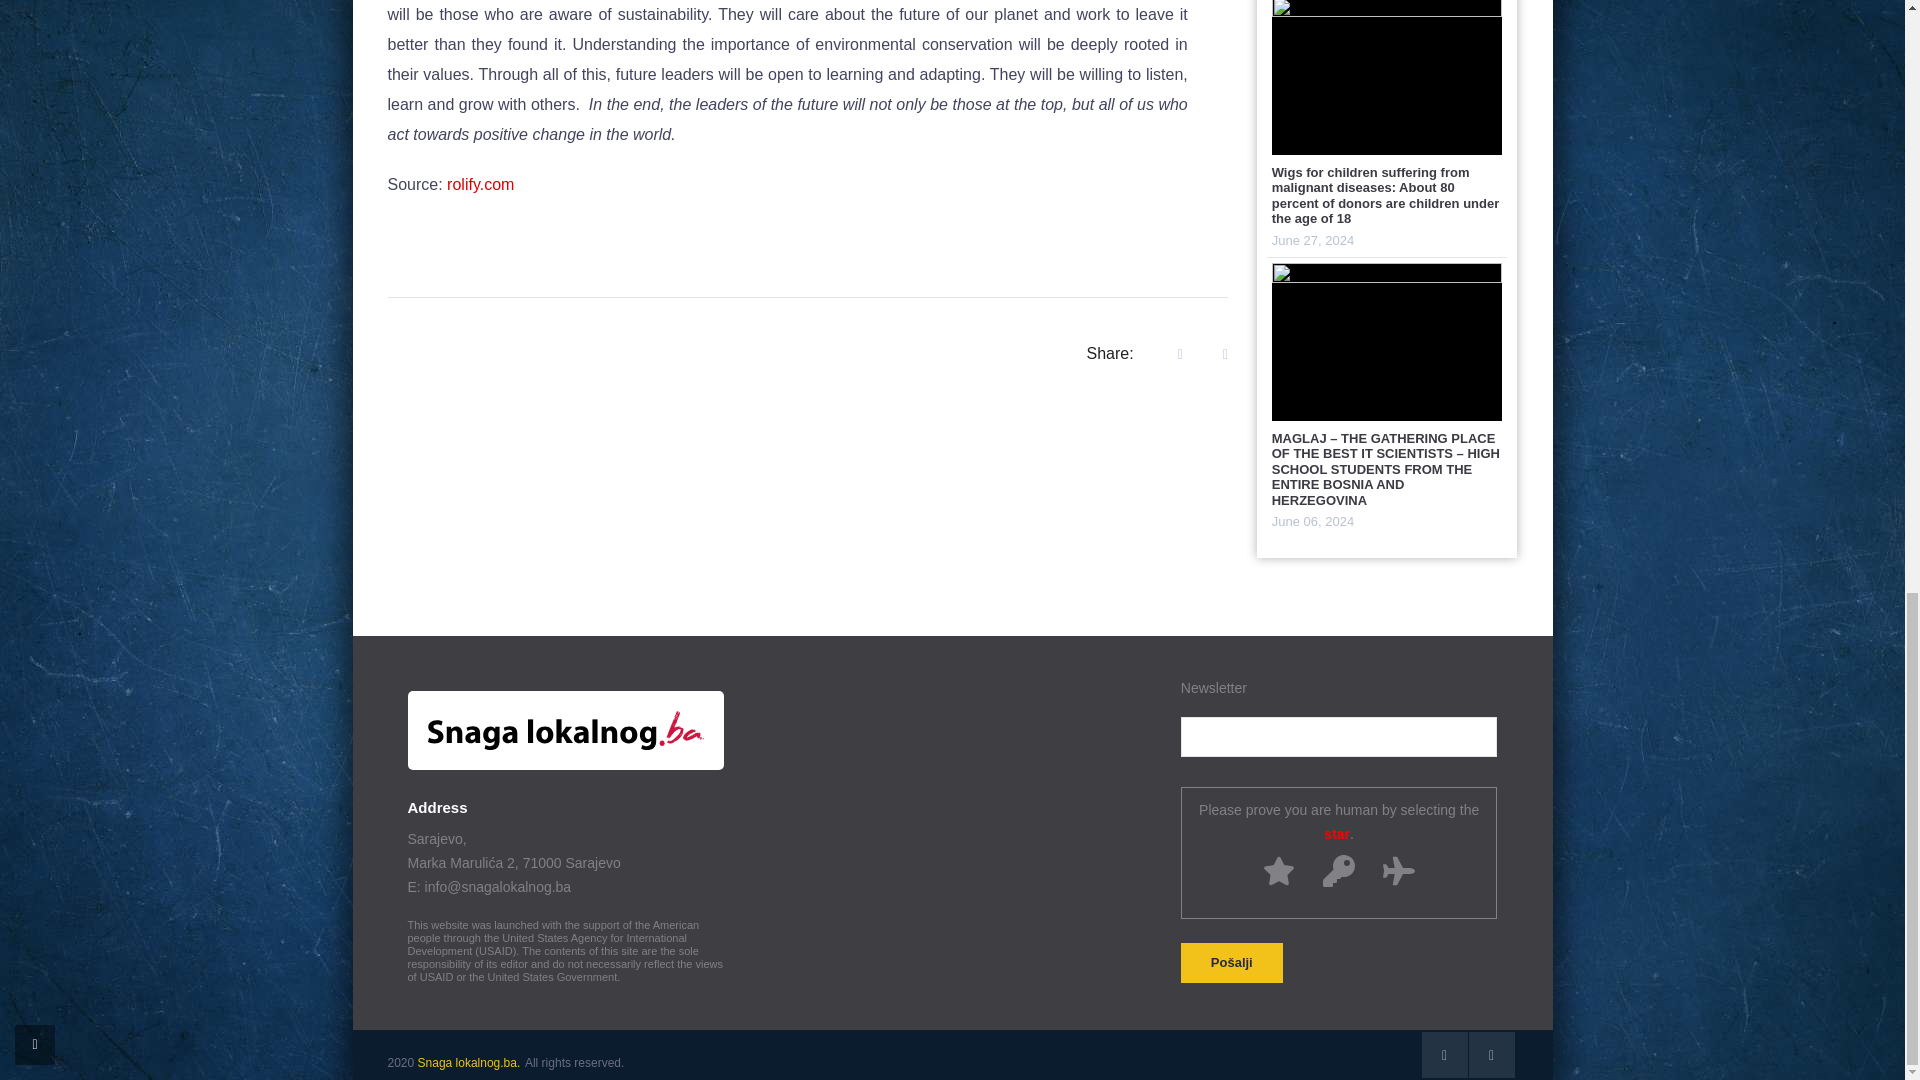  What do you see at coordinates (480, 184) in the screenshot?
I see `rolify.com` at bounding box center [480, 184].